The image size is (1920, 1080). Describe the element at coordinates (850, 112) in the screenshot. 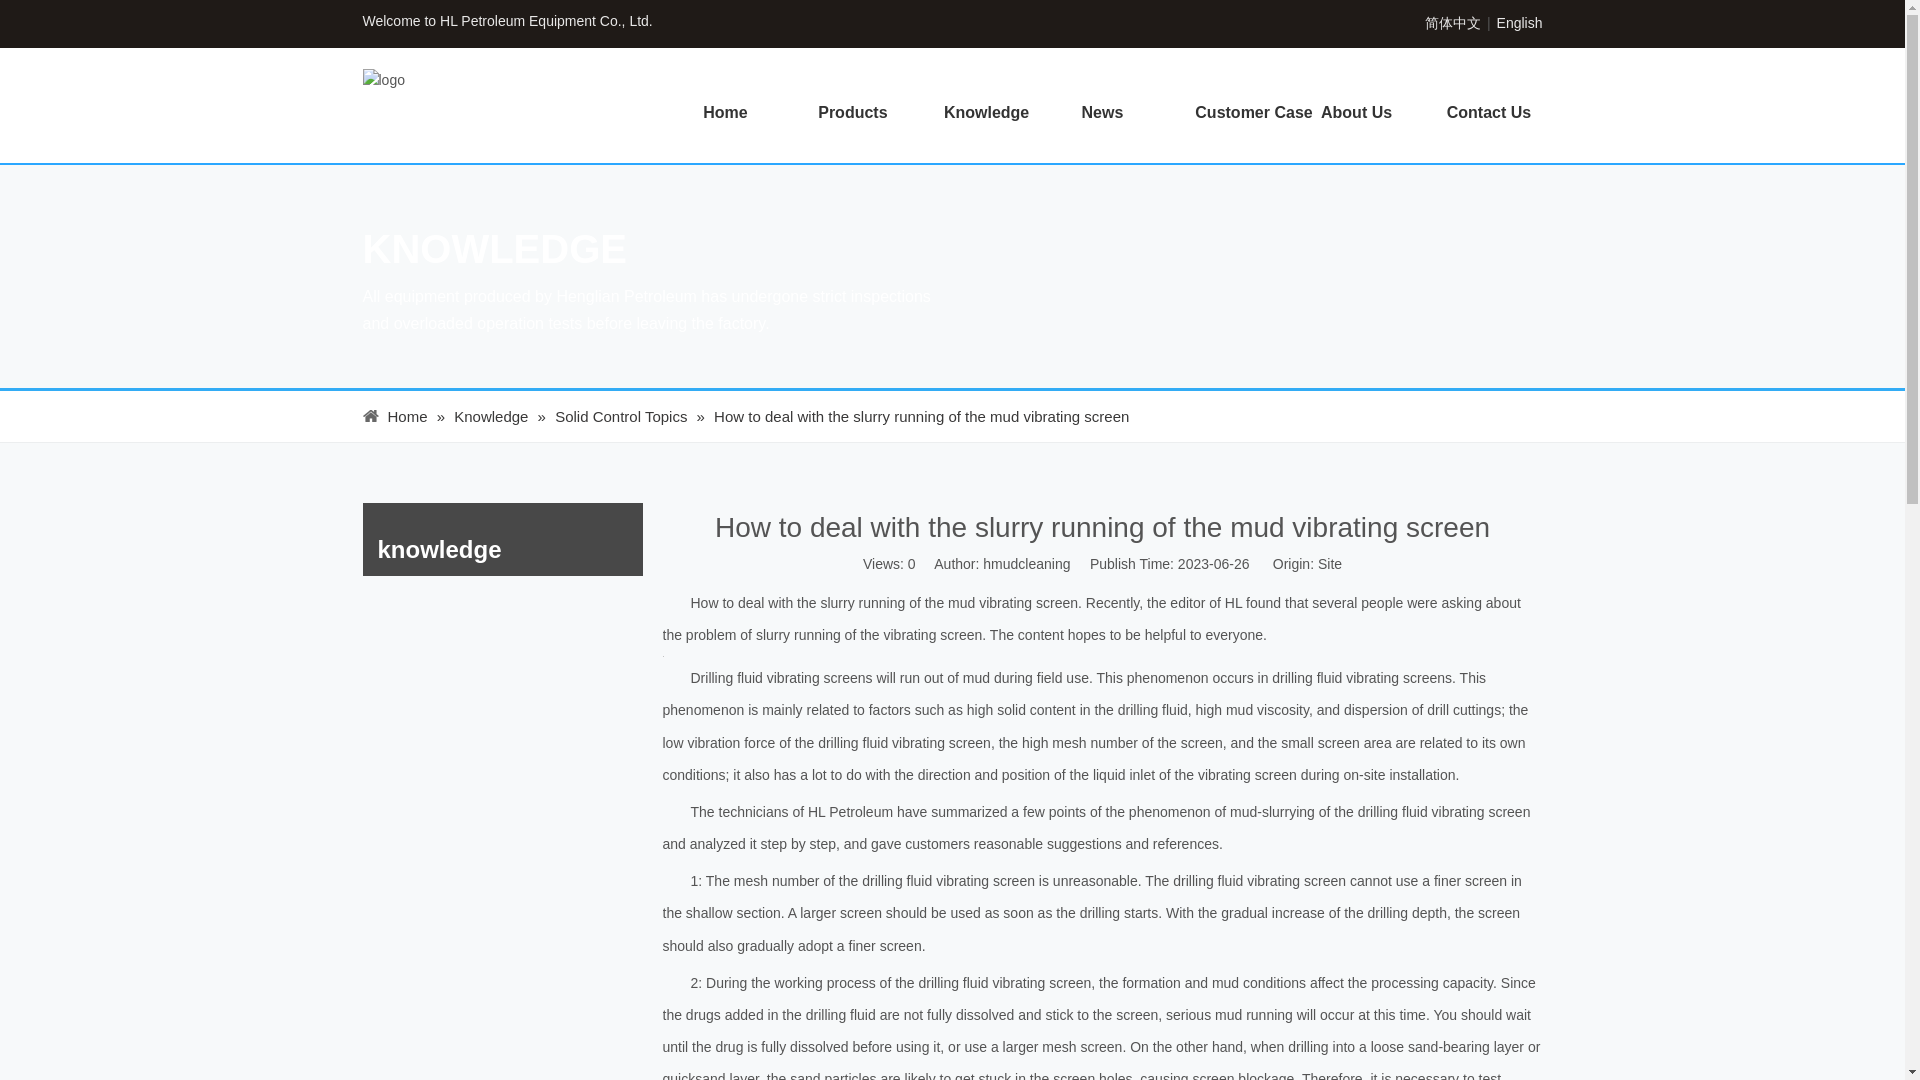

I see `Products` at that location.